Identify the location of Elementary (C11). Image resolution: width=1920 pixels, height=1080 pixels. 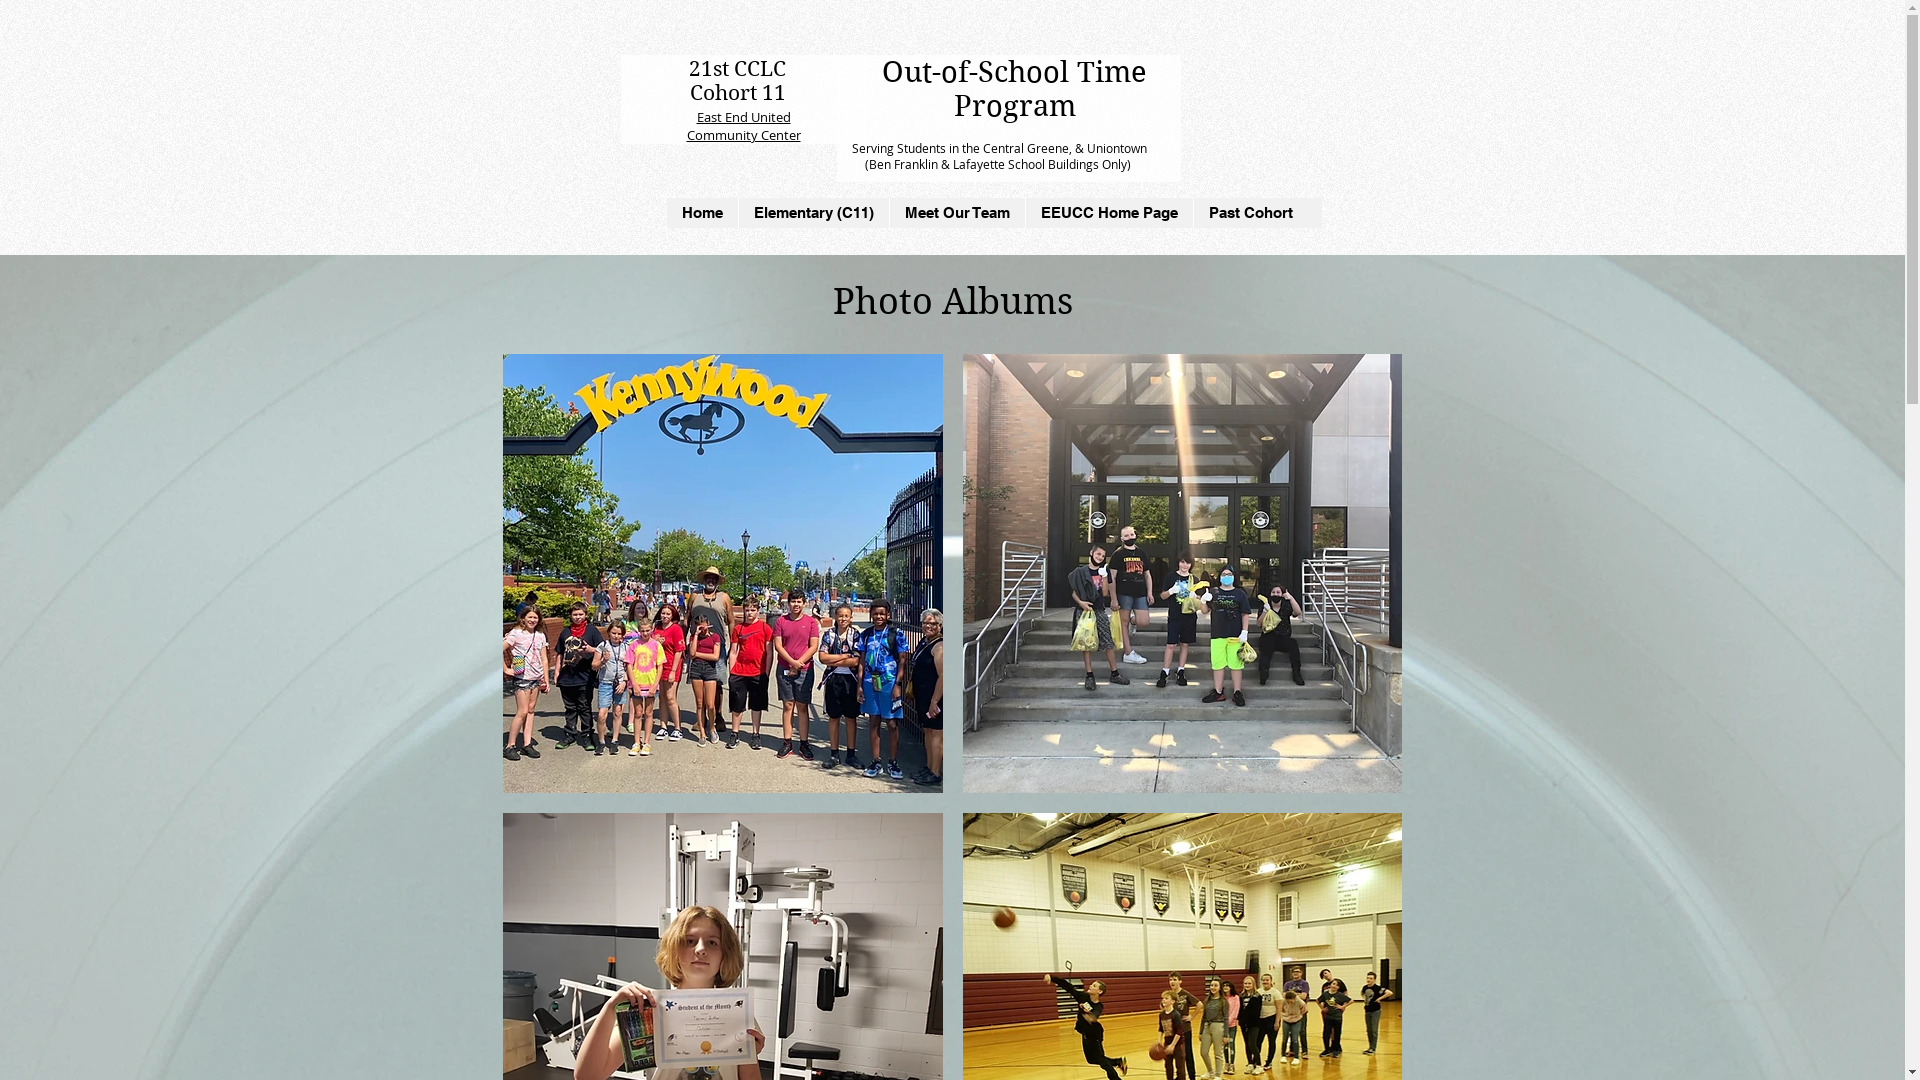
(814, 213).